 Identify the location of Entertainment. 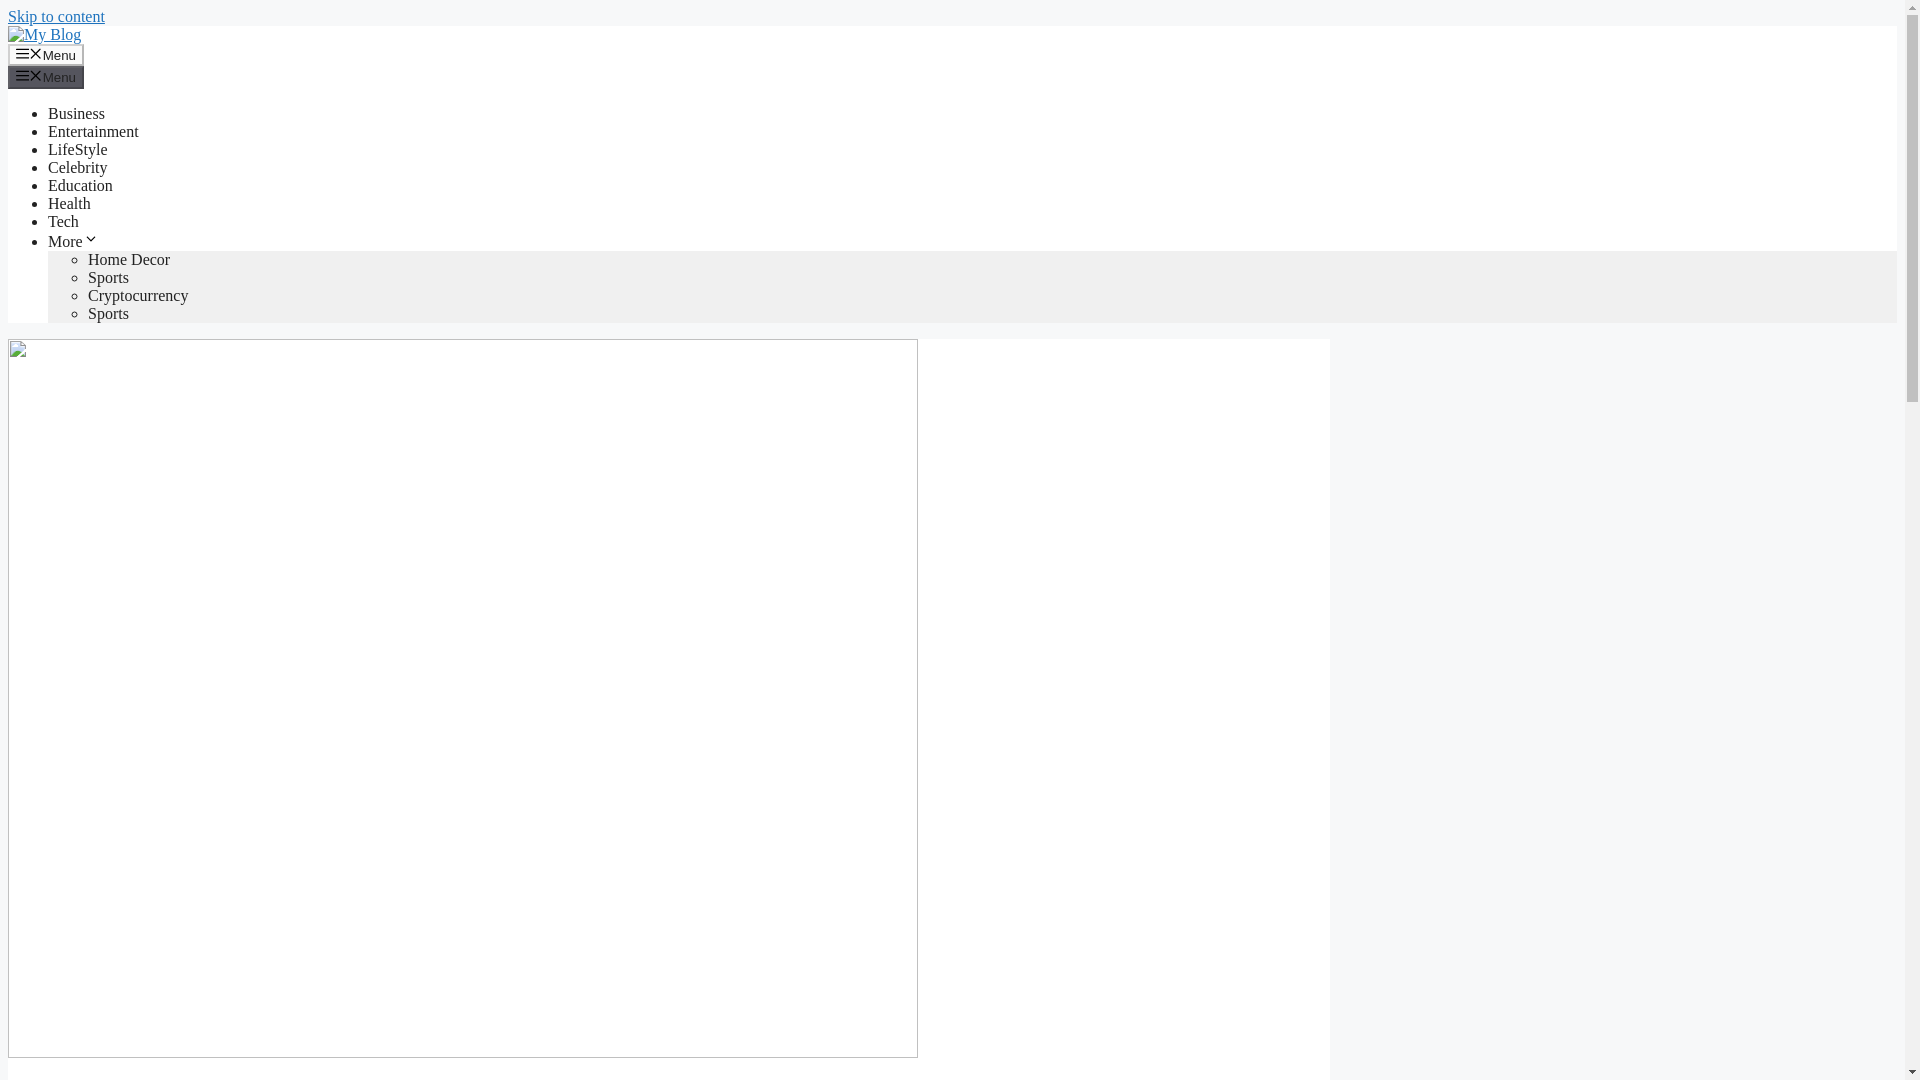
(93, 132).